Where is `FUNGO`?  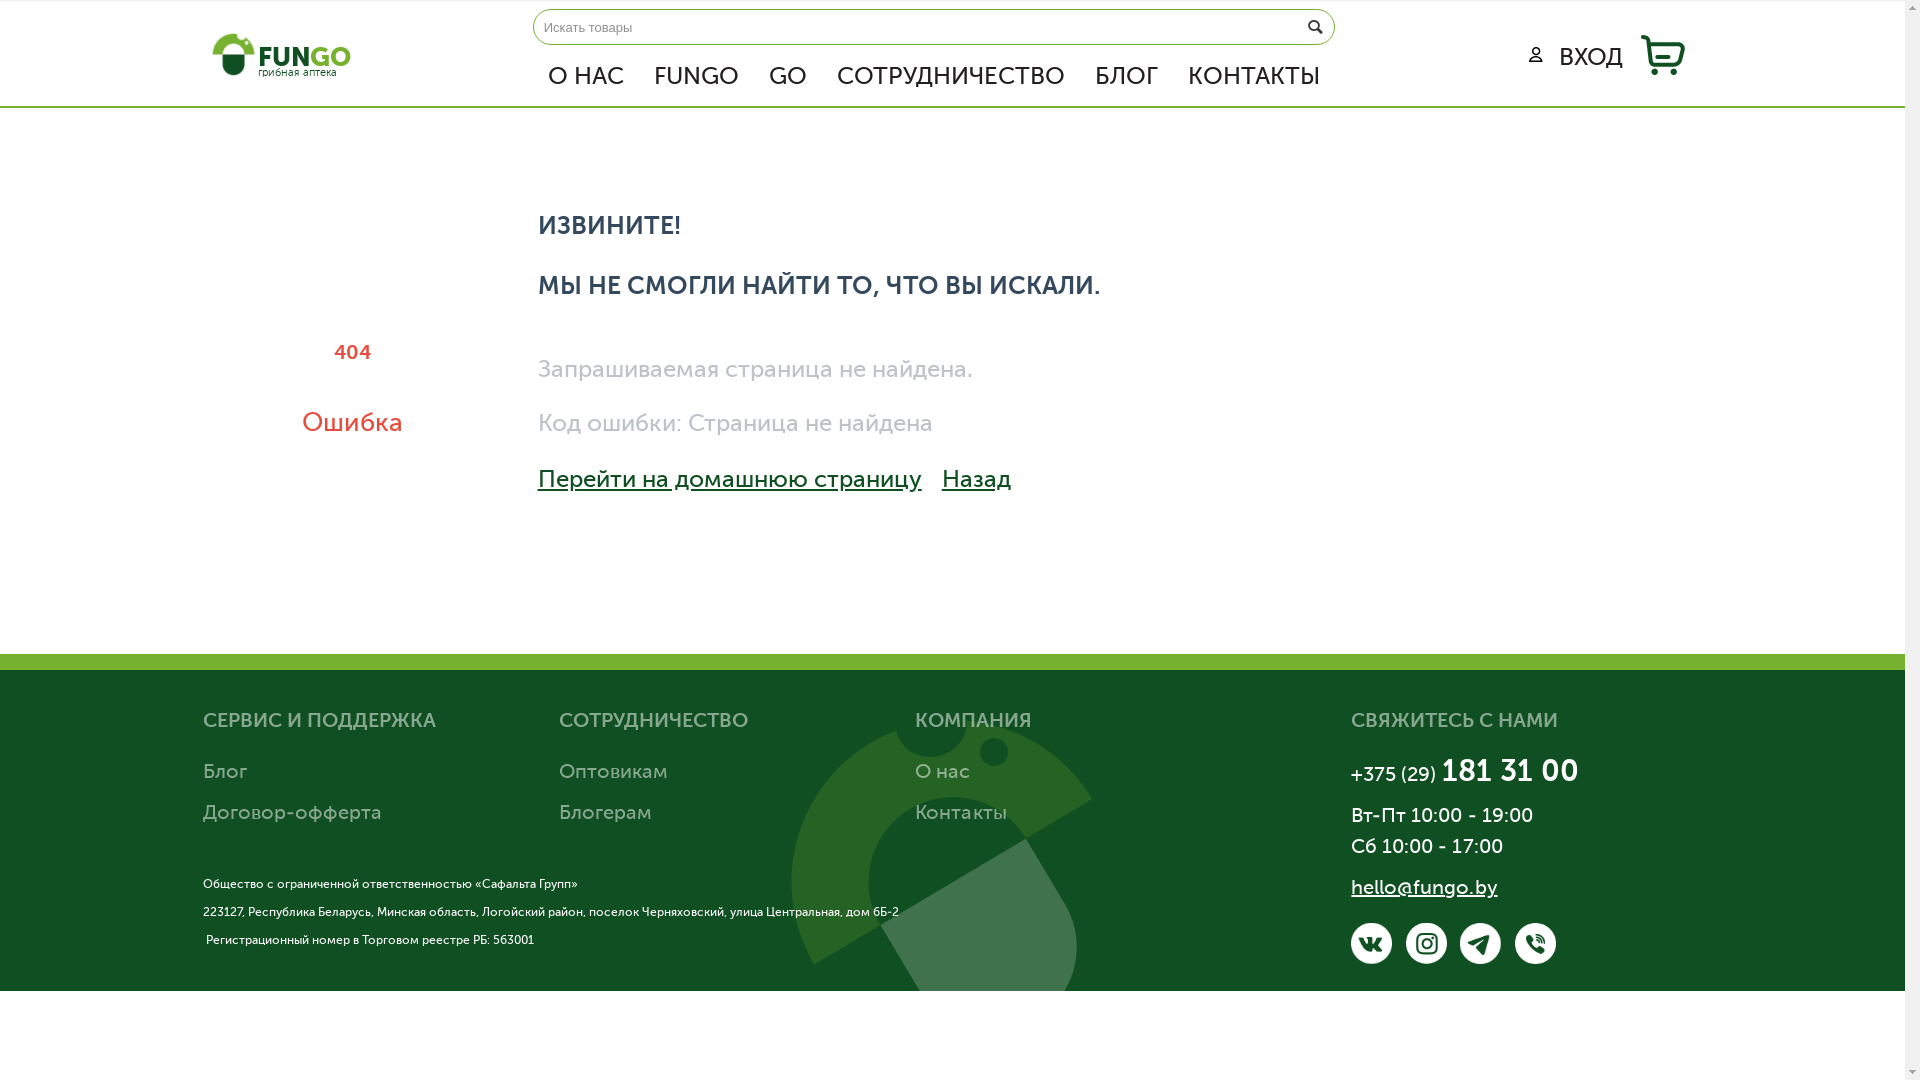 FUNGO is located at coordinates (696, 78).